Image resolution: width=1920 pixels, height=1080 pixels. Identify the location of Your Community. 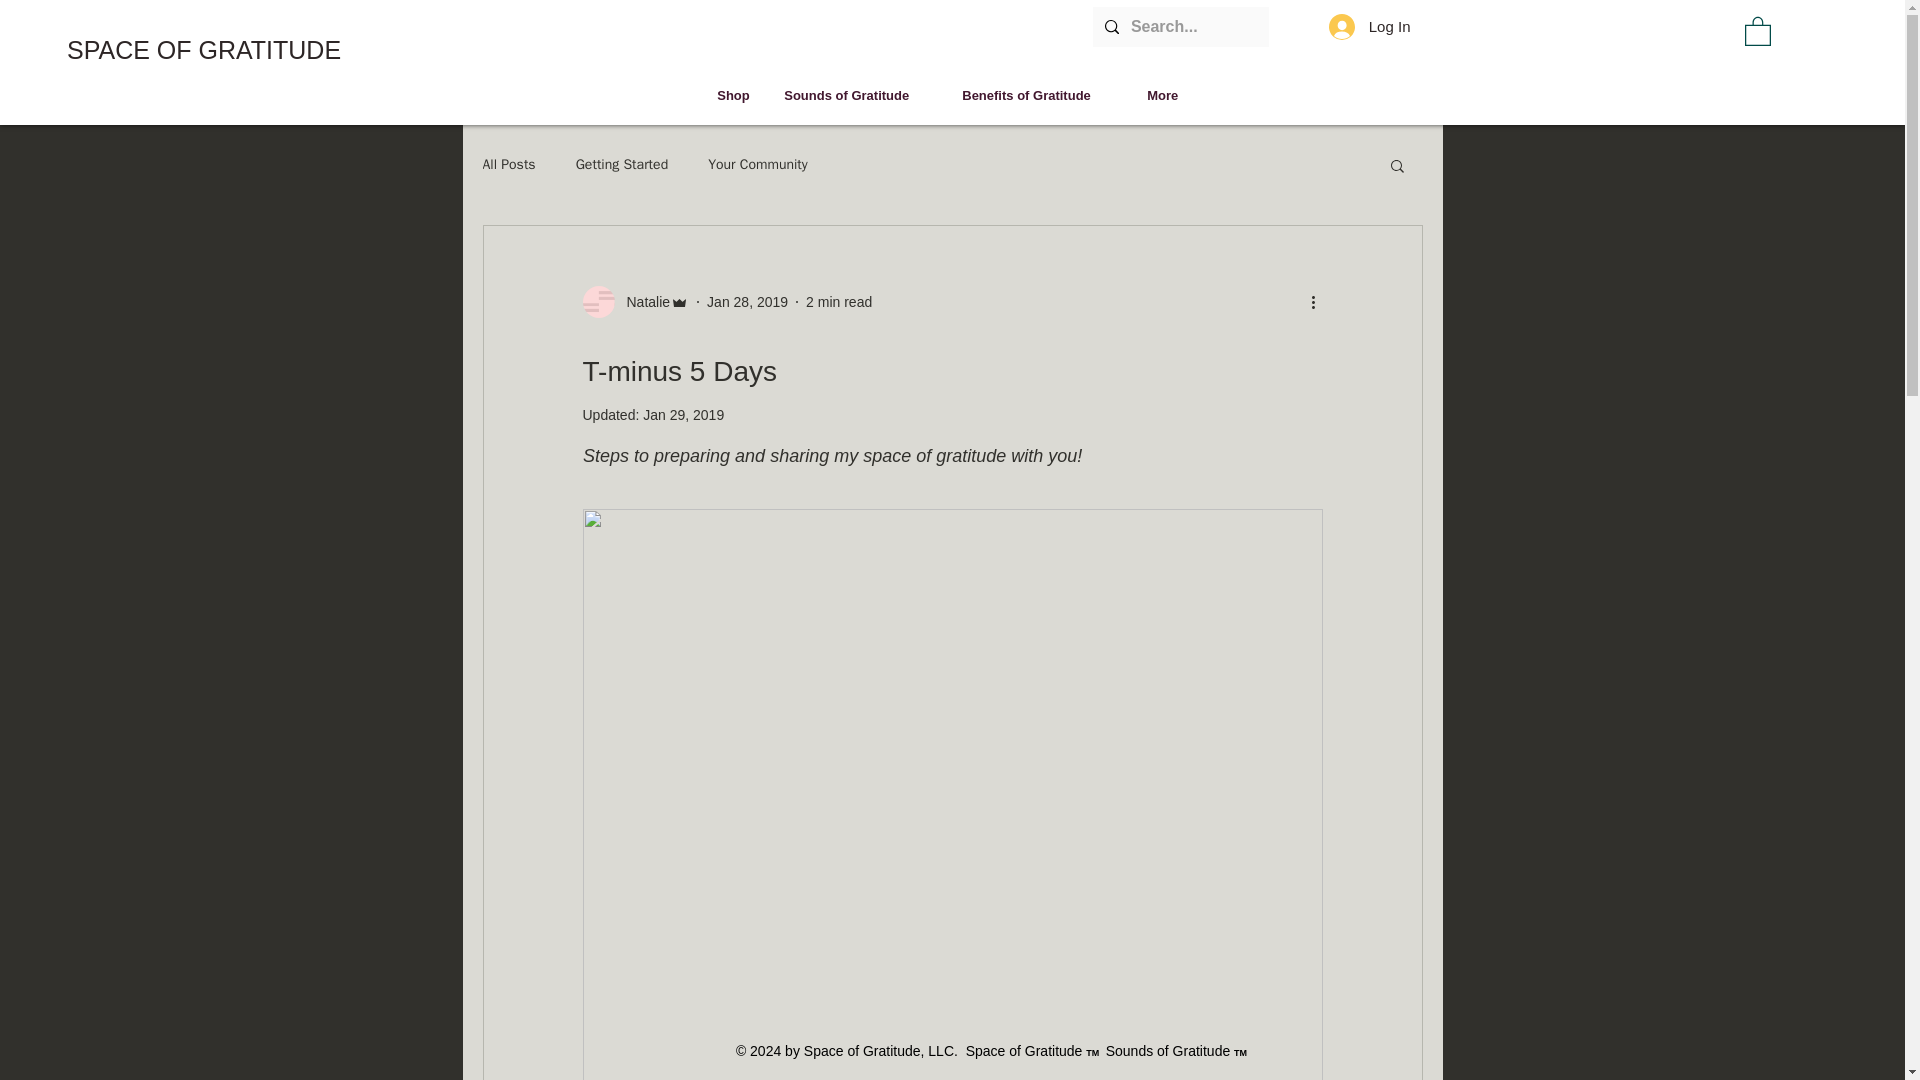
(758, 164).